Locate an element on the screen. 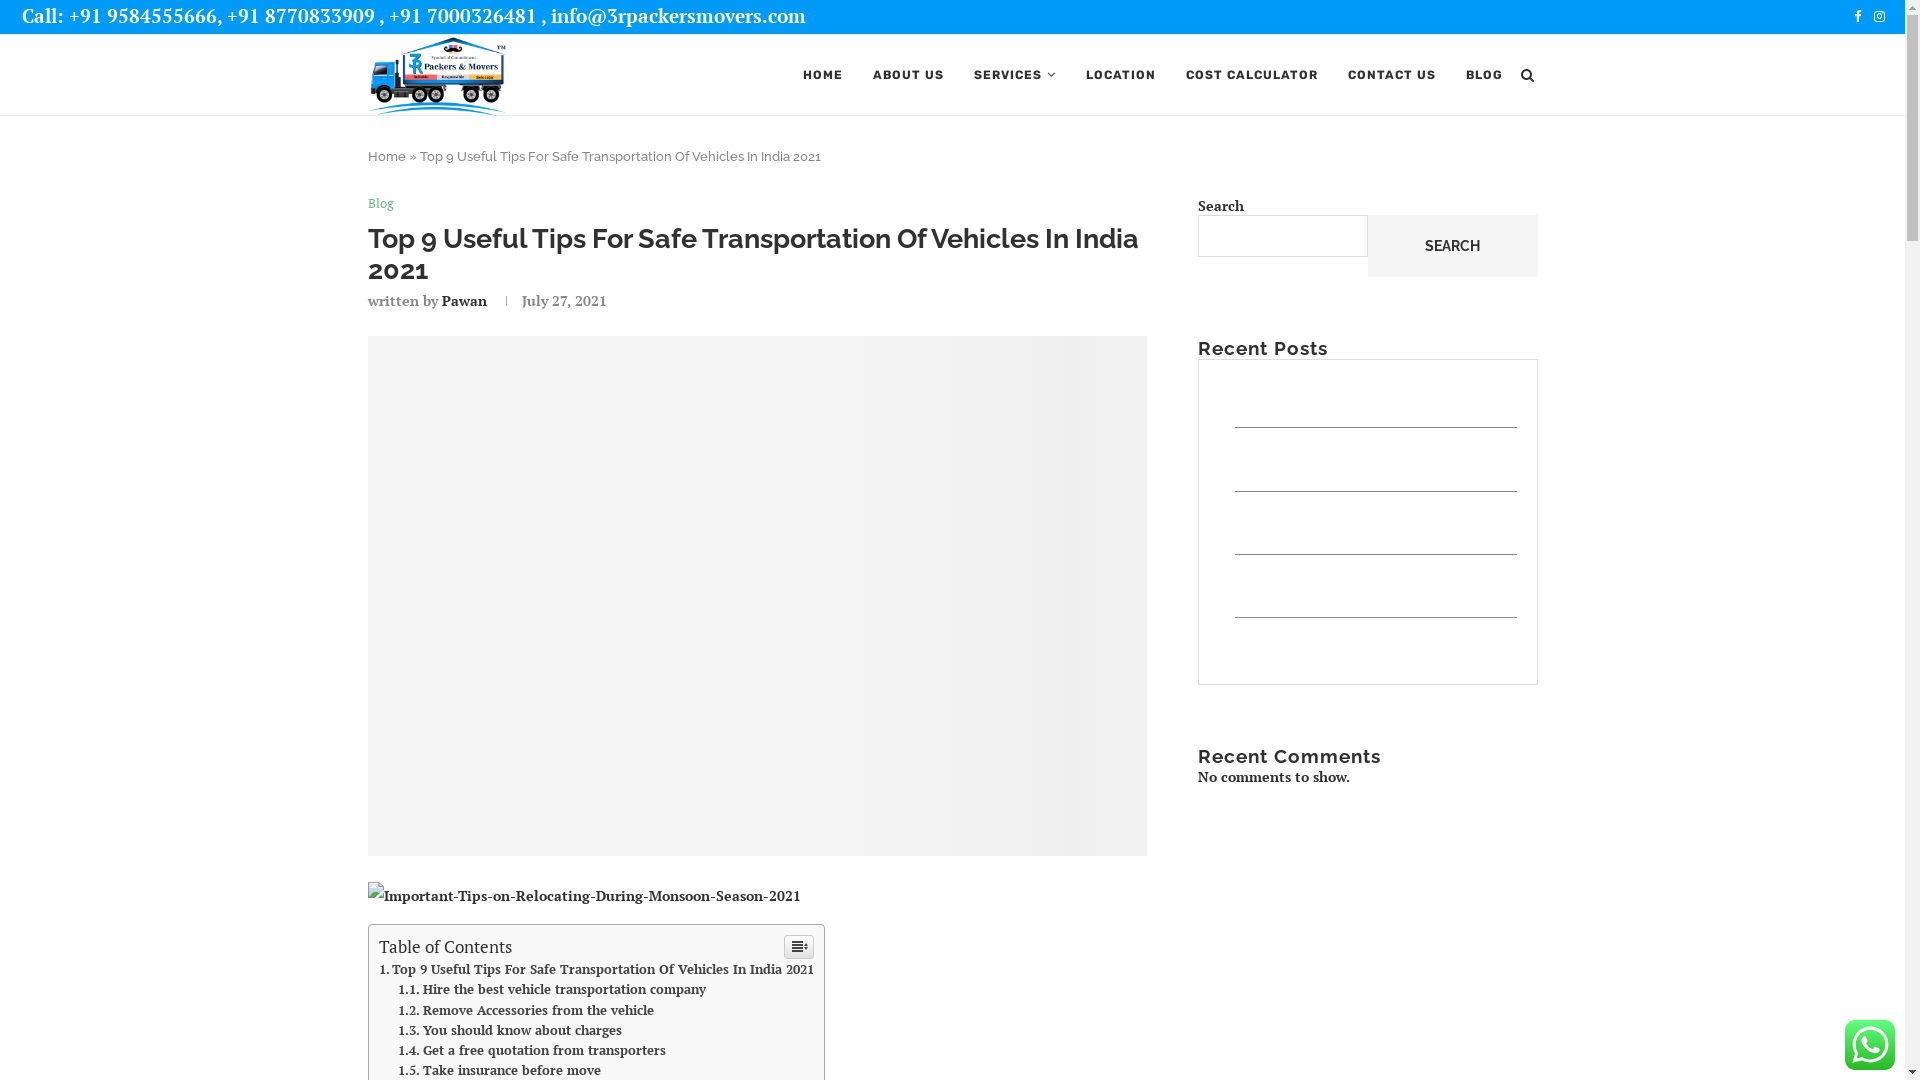 The image size is (1920, 1080). Remove Accessories from the vehicle is located at coordinates (526, 1010).